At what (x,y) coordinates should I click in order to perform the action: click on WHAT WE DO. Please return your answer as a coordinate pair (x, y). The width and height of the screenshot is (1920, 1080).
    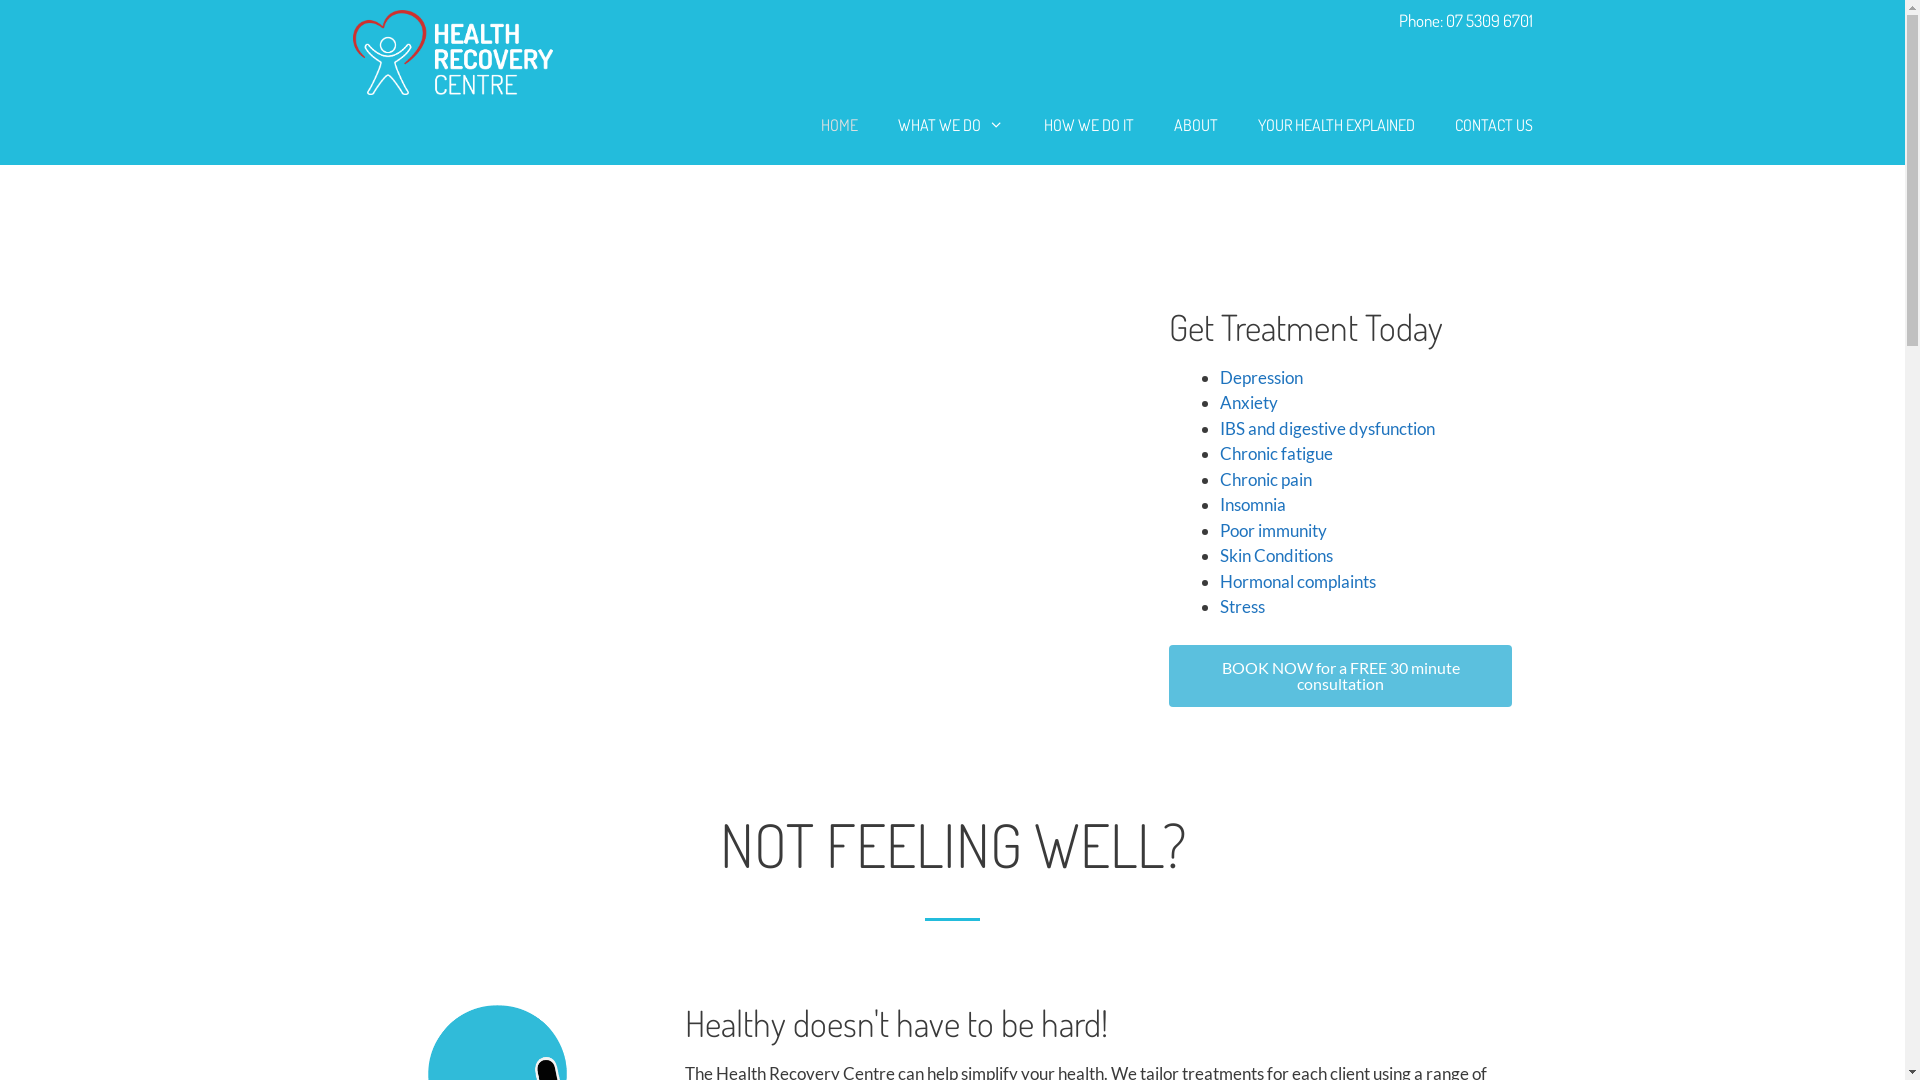
    Looking at the image, I should click on (951, 125).